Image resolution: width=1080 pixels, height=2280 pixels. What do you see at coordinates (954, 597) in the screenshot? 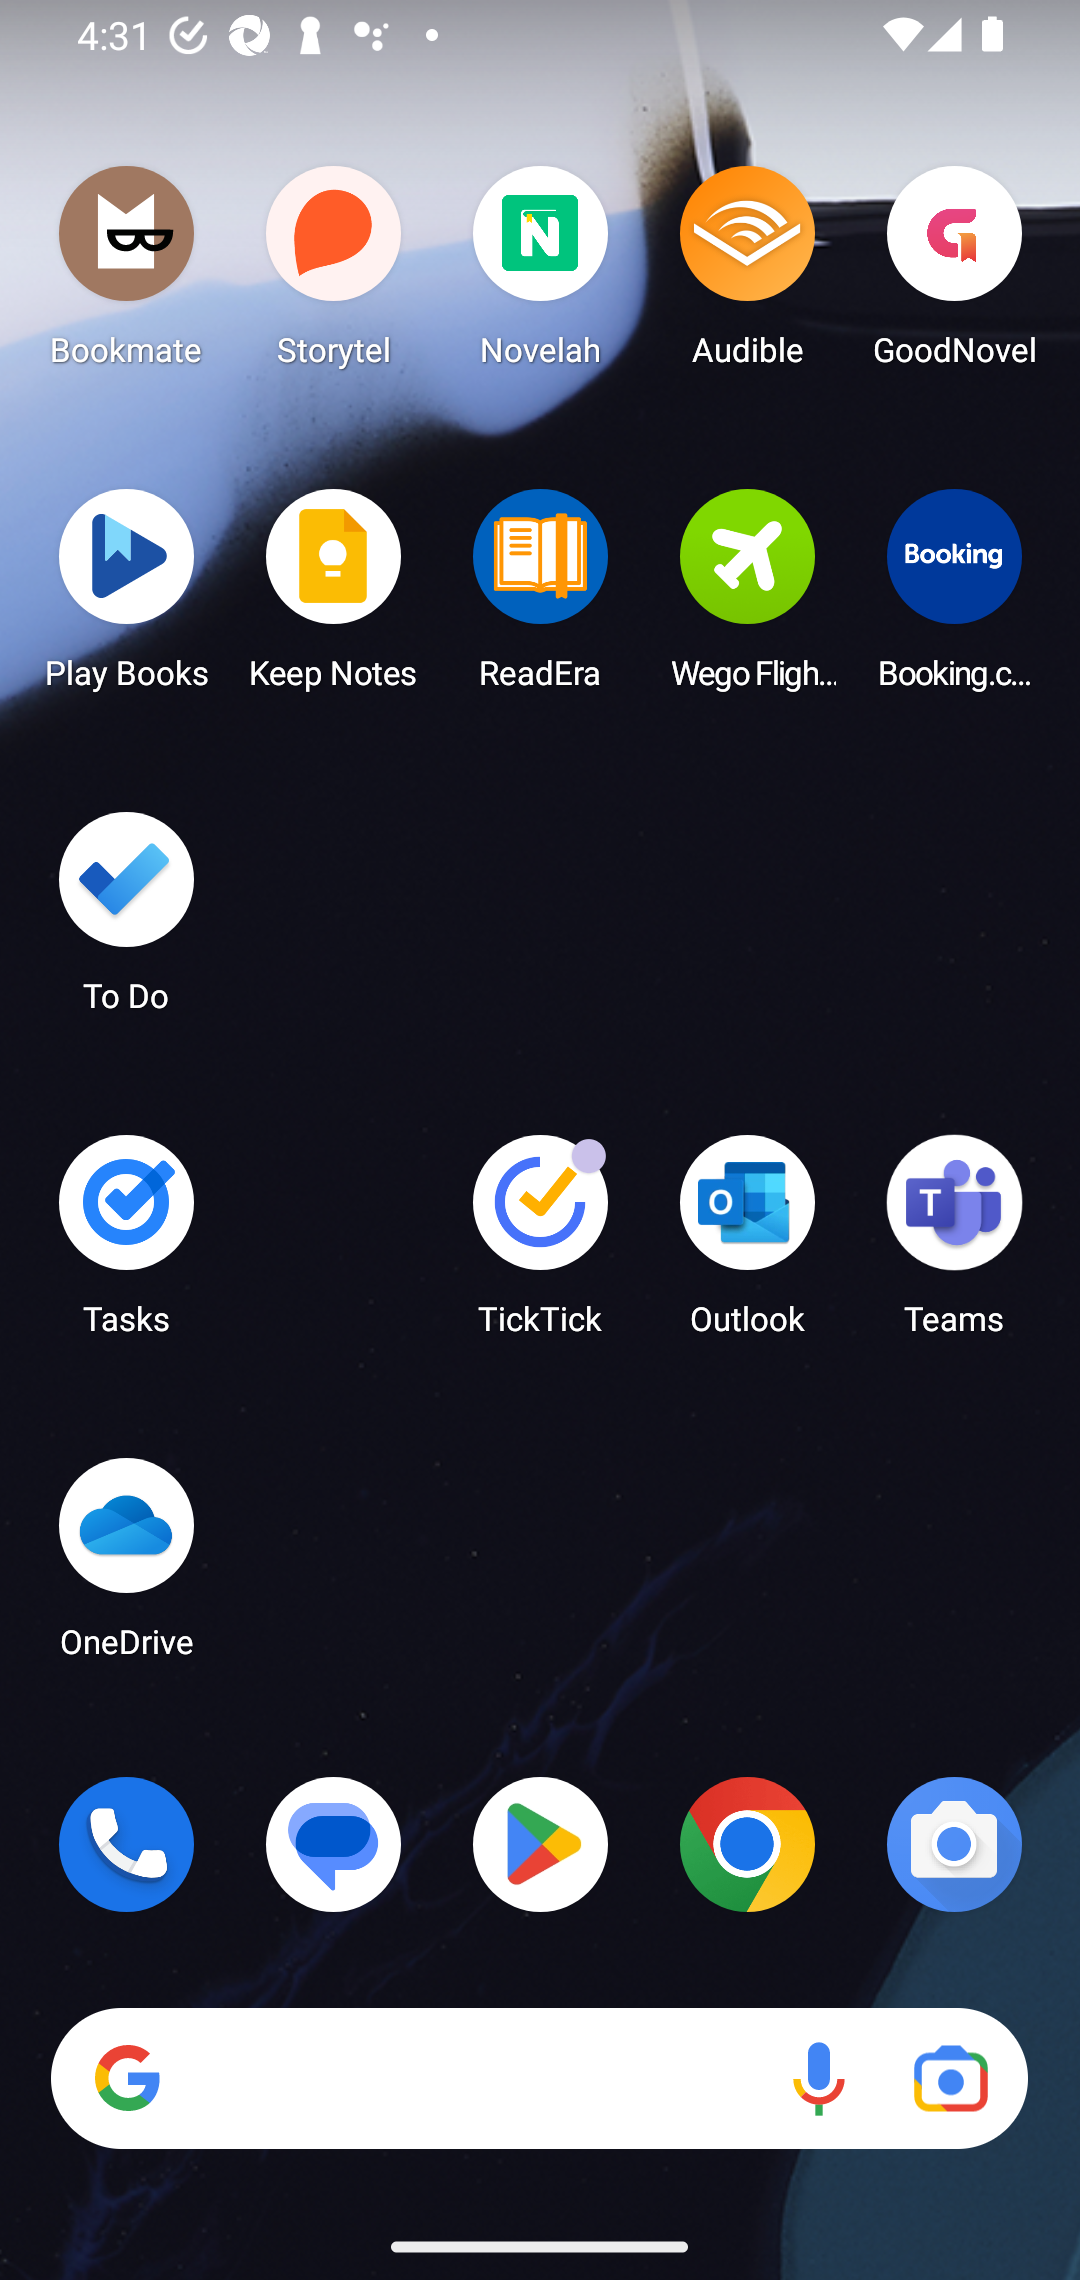
I see `Booking.com` at bounding box center [954, 597].